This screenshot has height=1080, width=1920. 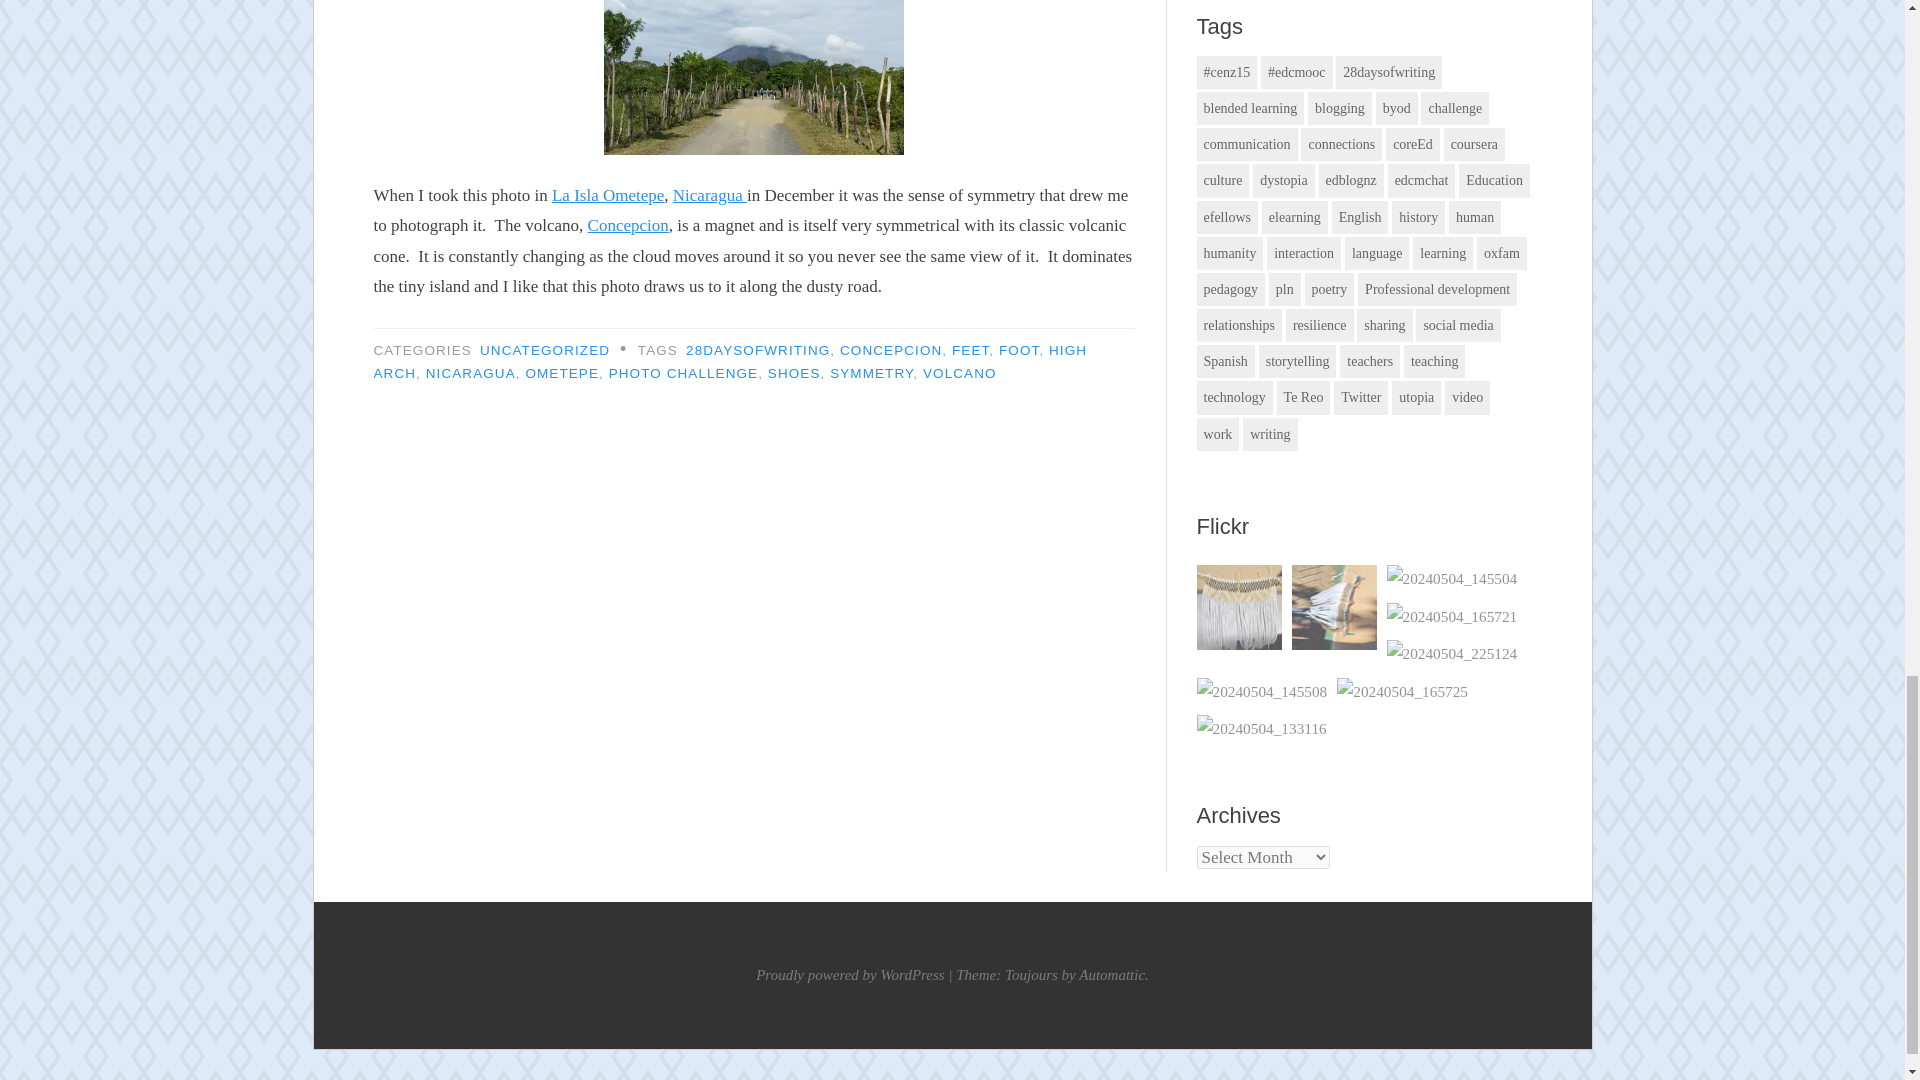 What do you see at coordinates (545, 350) in the screenshot?
I see `UNCATEGORIZED` at bounding box center [545, 350].